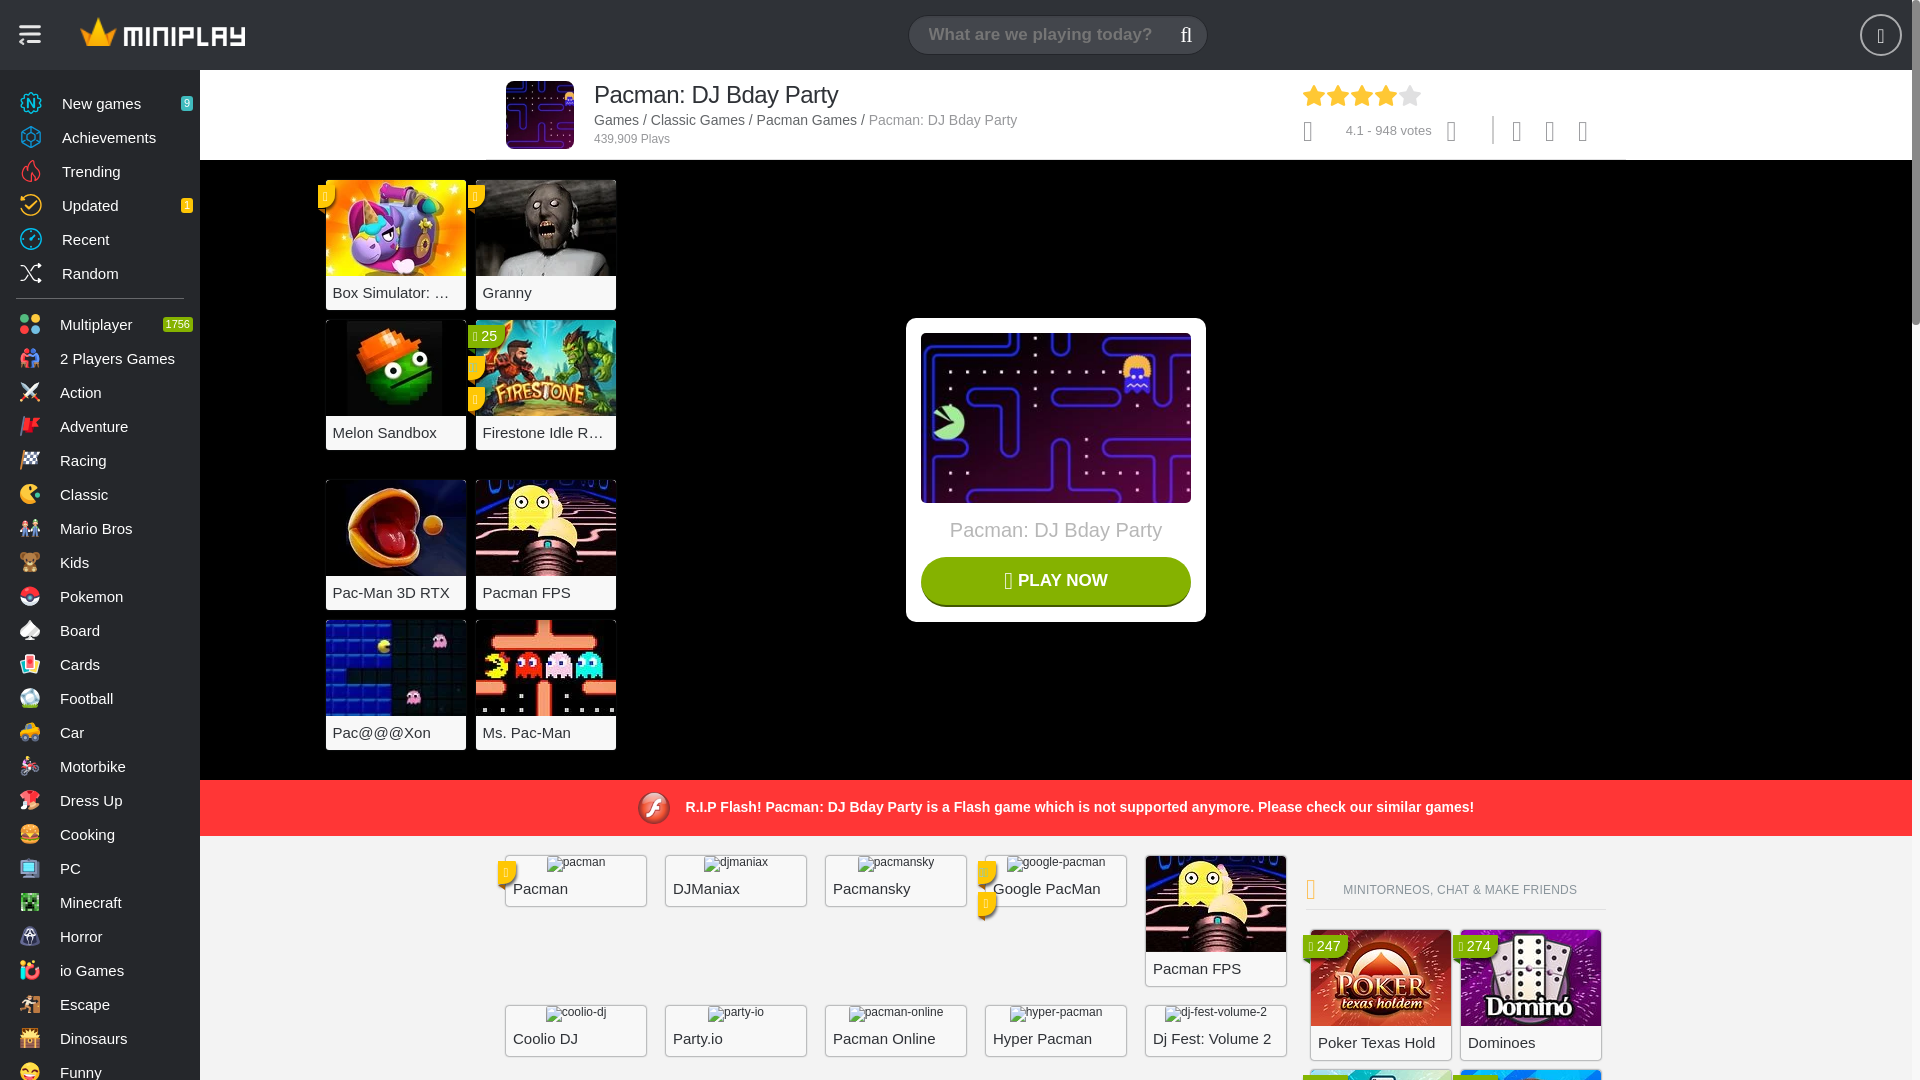 The width and height of the screenshot is (1920, 1080). I want to click on Trending, so click(100, 170).